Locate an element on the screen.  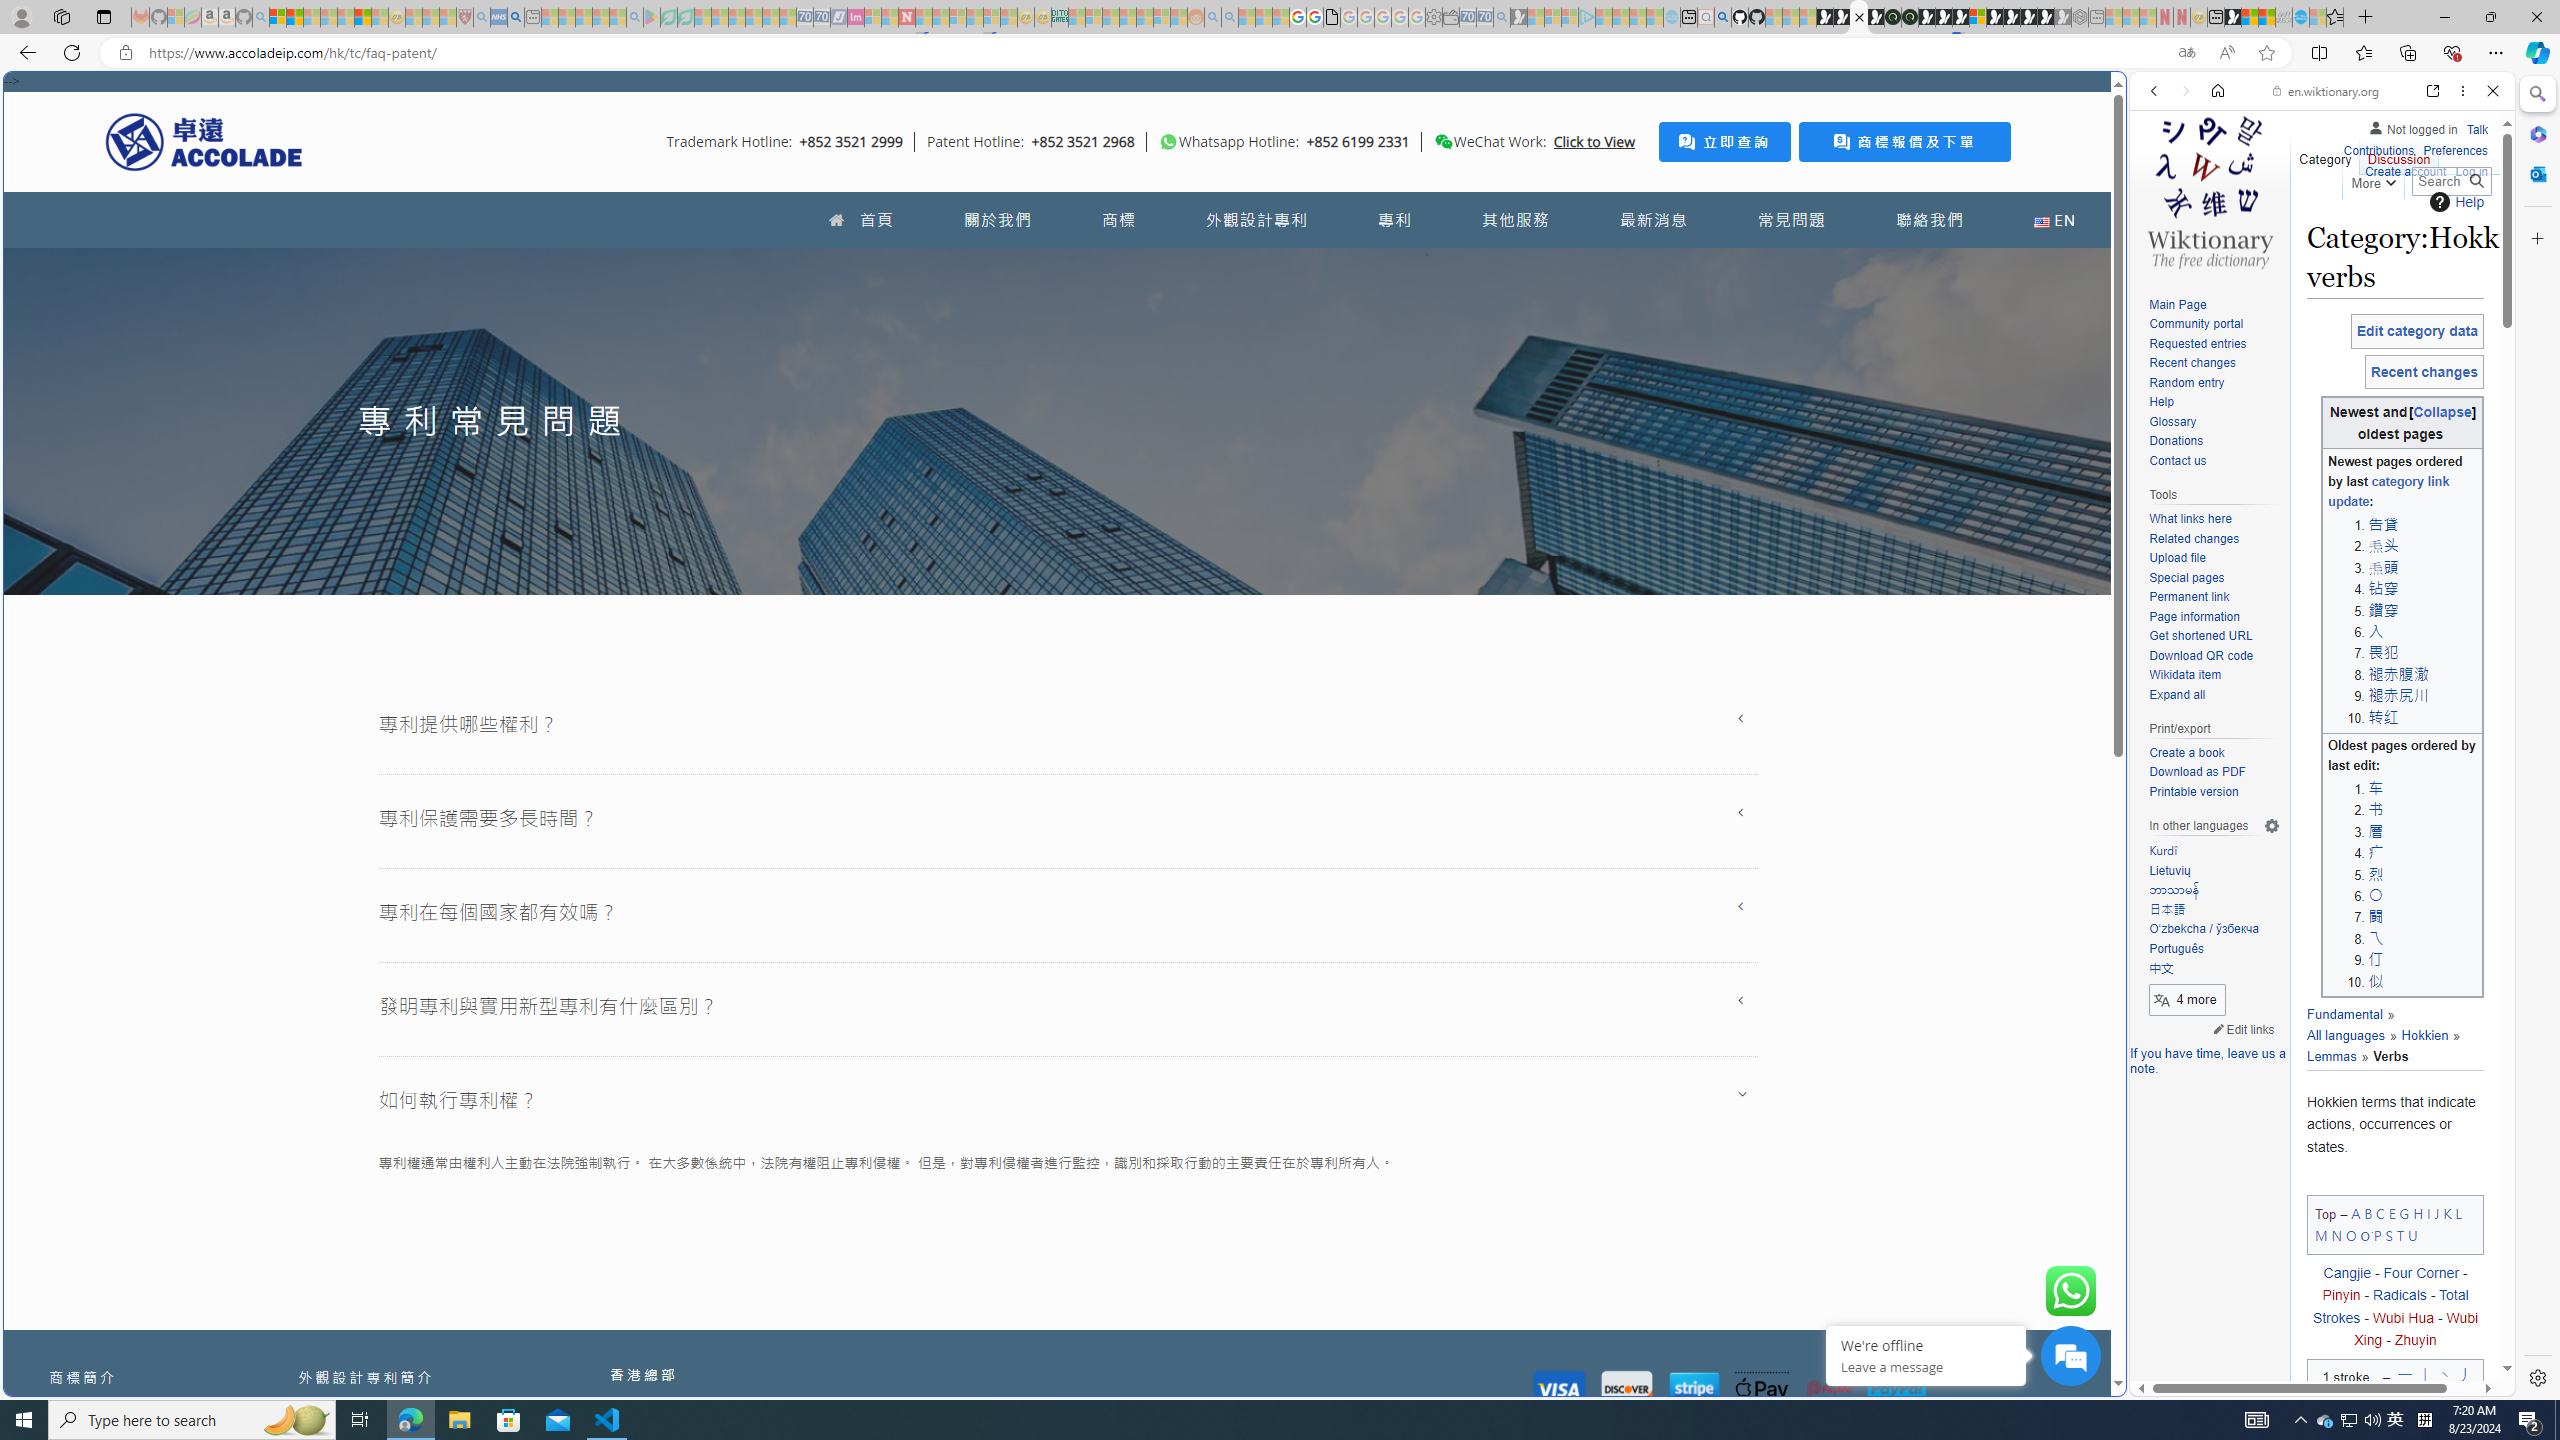
Contact us is located at coordinates (2176, 460).